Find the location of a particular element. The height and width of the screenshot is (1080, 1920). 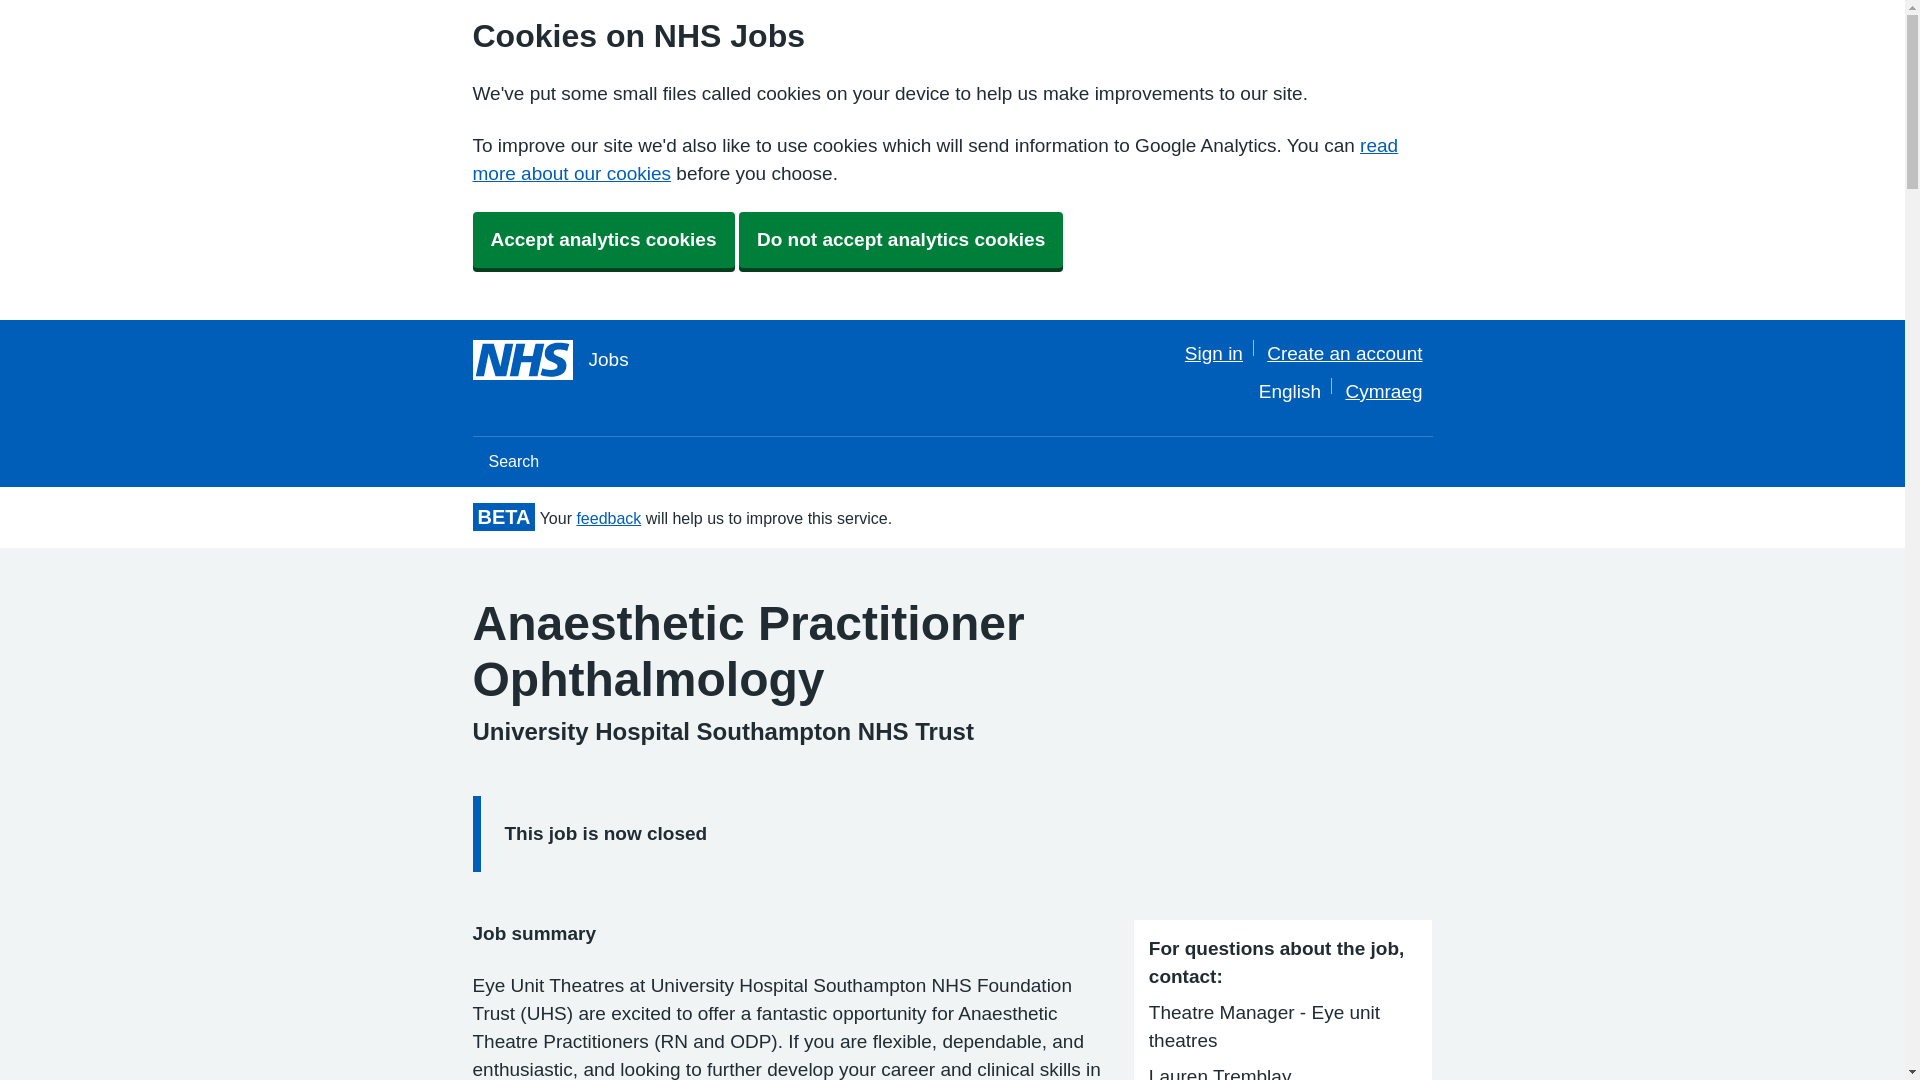

feedback is located at coordinates (608, 518).